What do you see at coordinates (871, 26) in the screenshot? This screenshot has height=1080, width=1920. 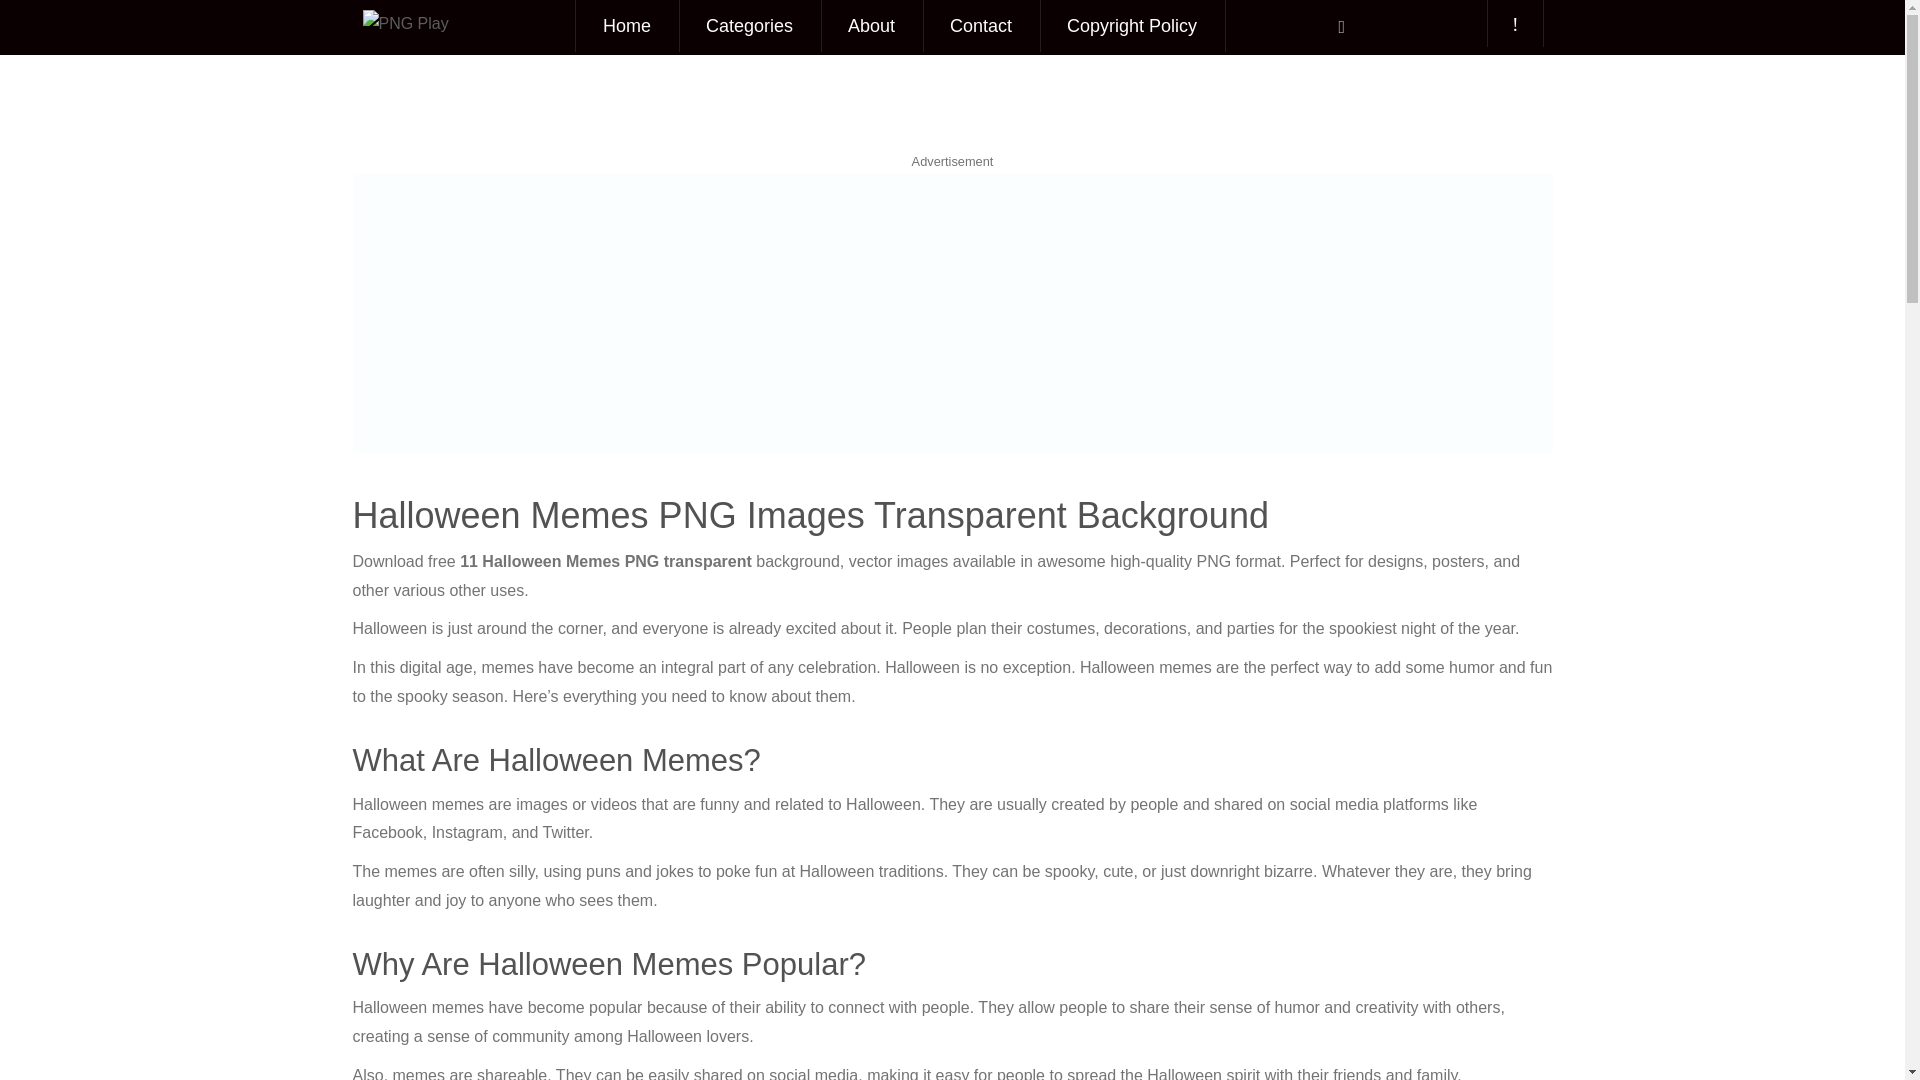 I see `About` at bounding box center [871, 26].